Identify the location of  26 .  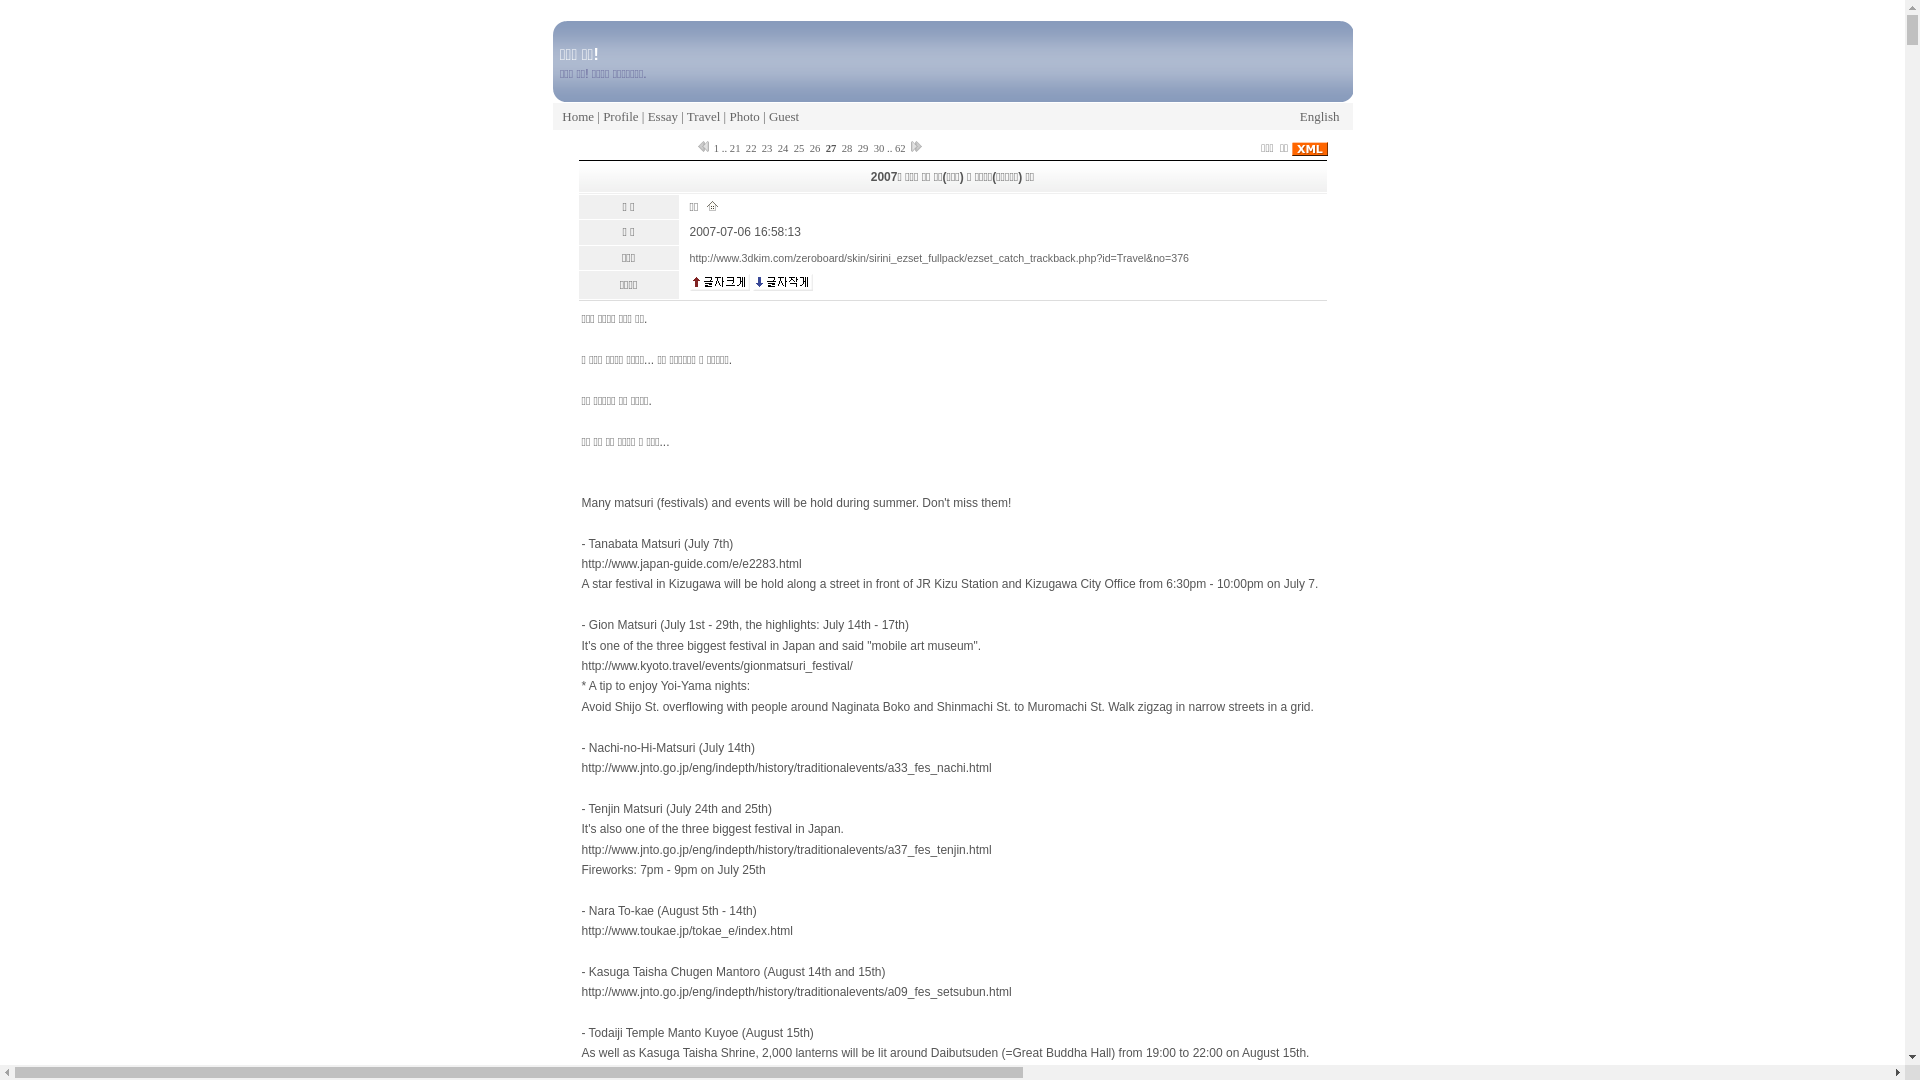
(815, 148).